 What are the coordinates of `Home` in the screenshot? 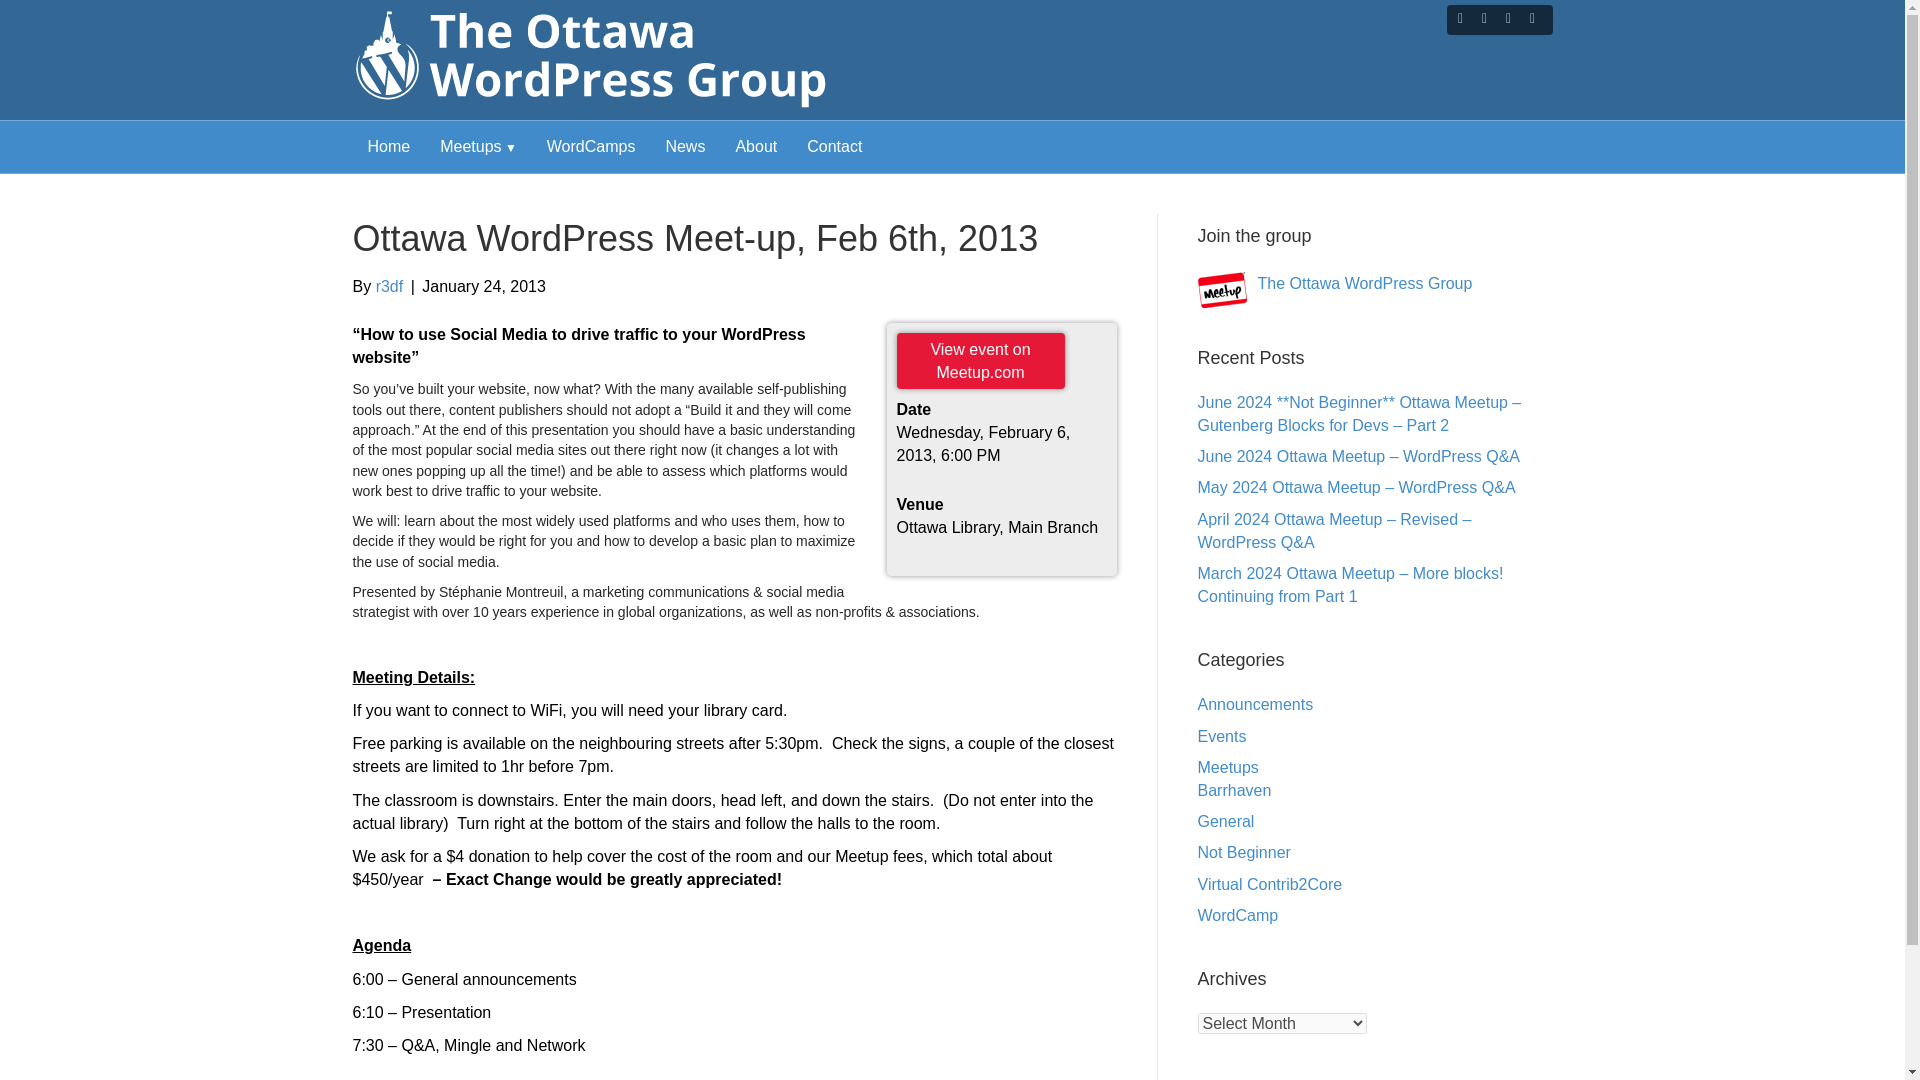 It's located at (388, 146).